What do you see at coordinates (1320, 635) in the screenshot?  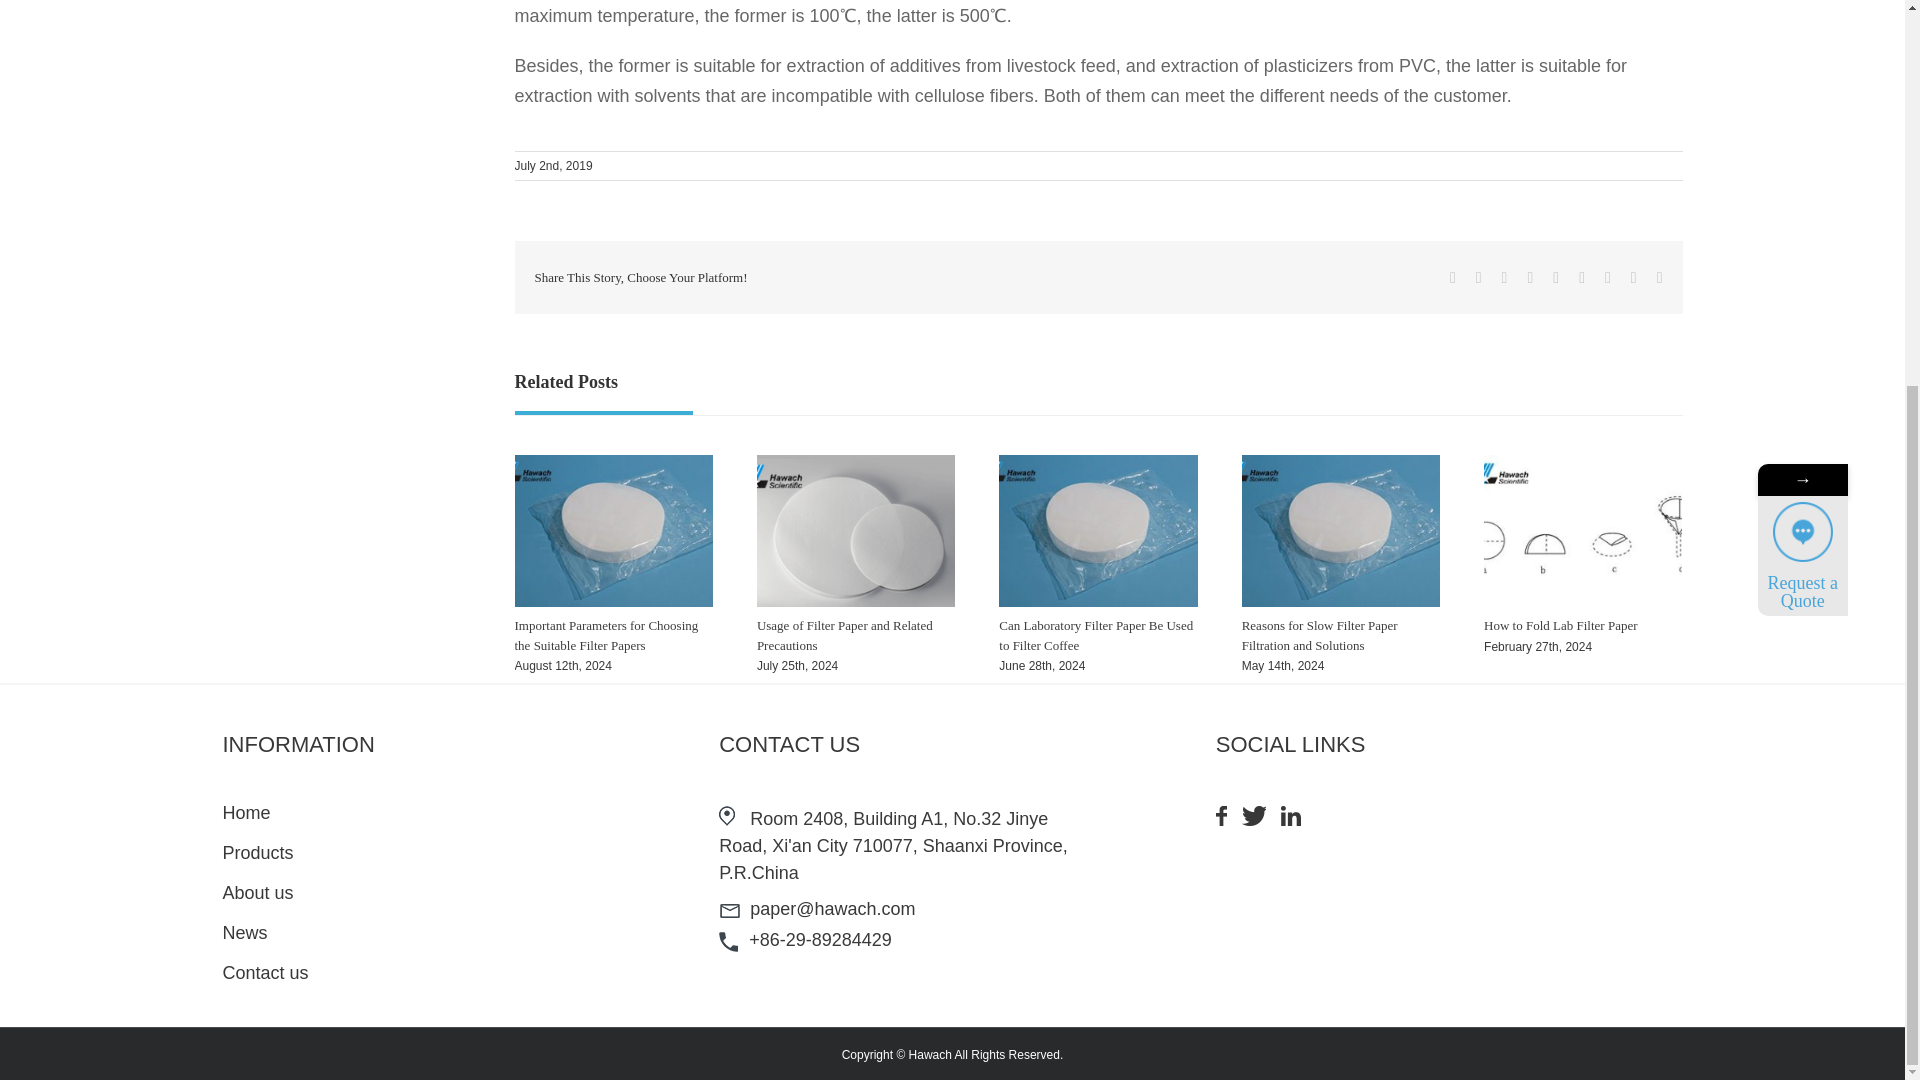 I see `Reasons for Slow Filter Paper Filtration and Solutions` at bounding box center [1320, 635].